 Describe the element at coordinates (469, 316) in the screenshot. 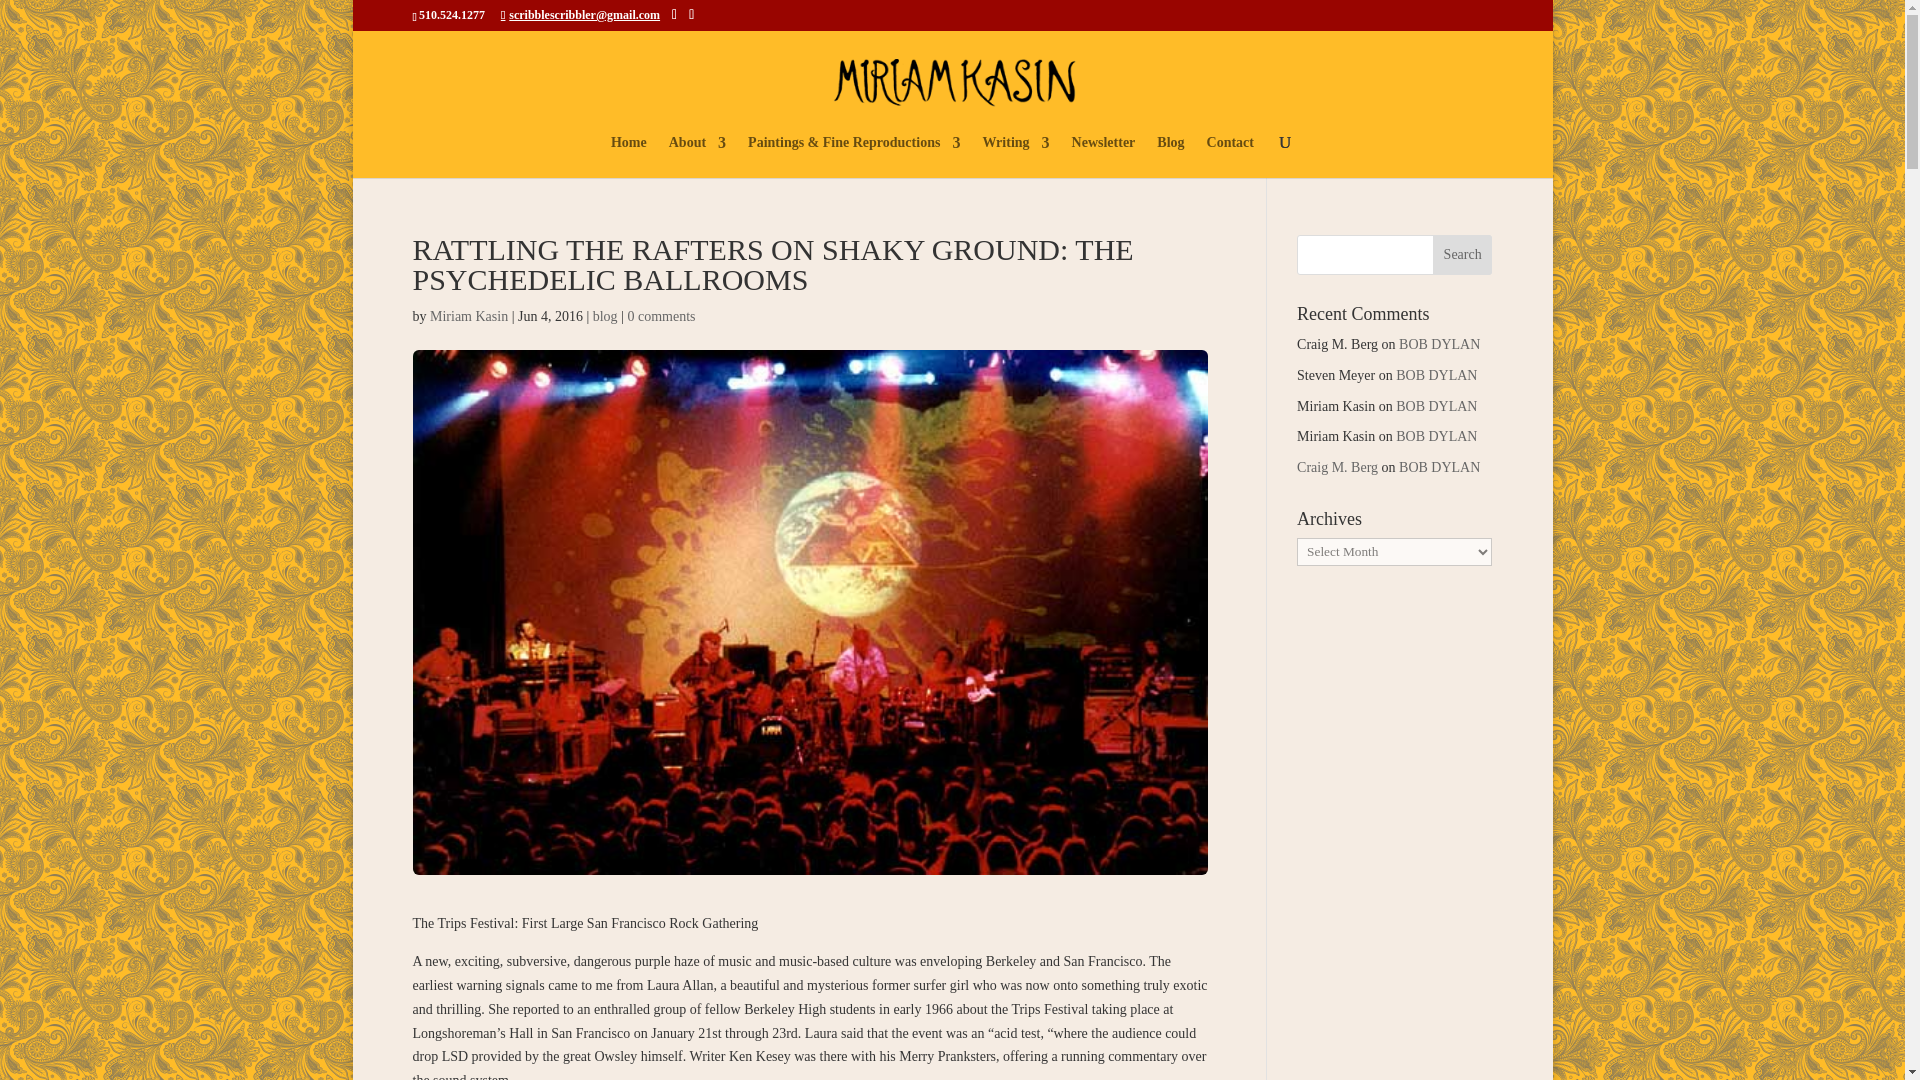

I see `Posts by Miriam Kasin` at that location.